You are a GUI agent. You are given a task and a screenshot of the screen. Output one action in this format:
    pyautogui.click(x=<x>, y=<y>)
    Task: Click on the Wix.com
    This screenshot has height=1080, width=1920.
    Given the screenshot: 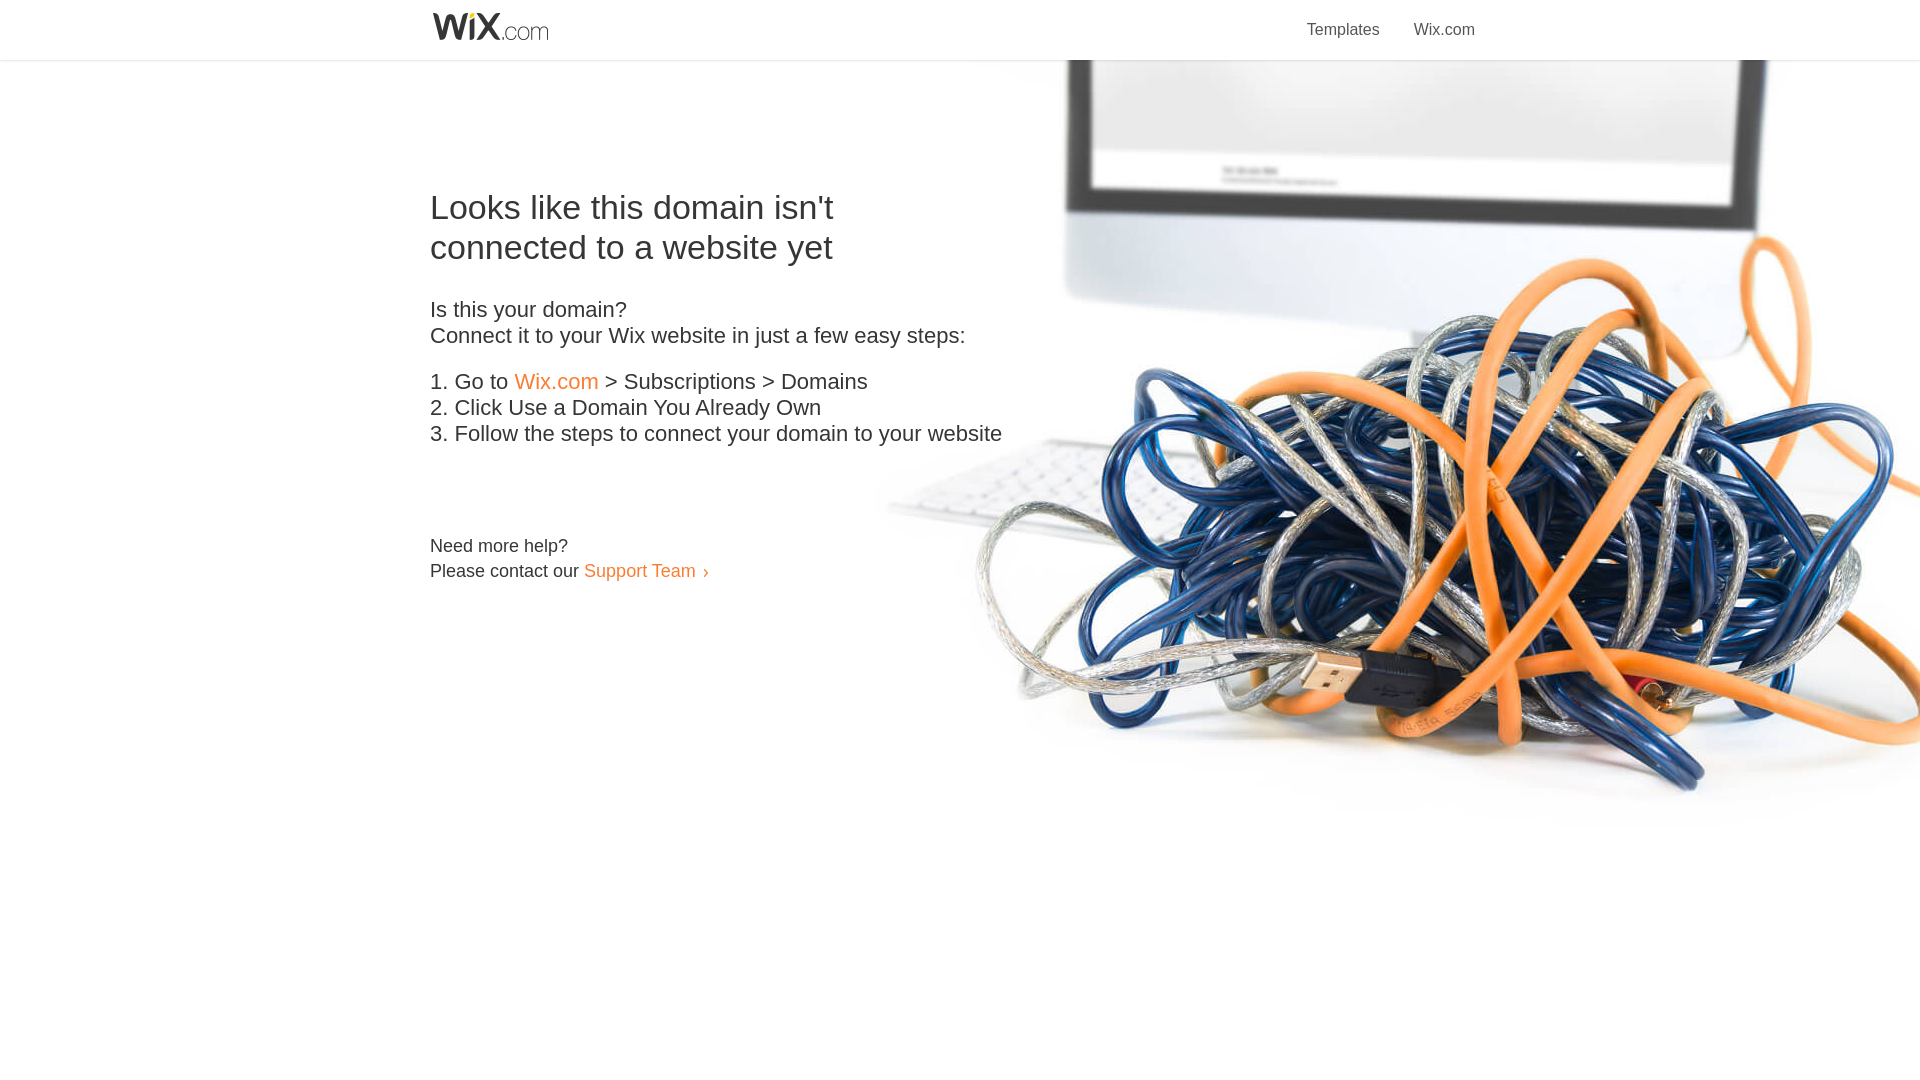 What is the action you would take?
    pyautogui.click(x=556, y=382)
    